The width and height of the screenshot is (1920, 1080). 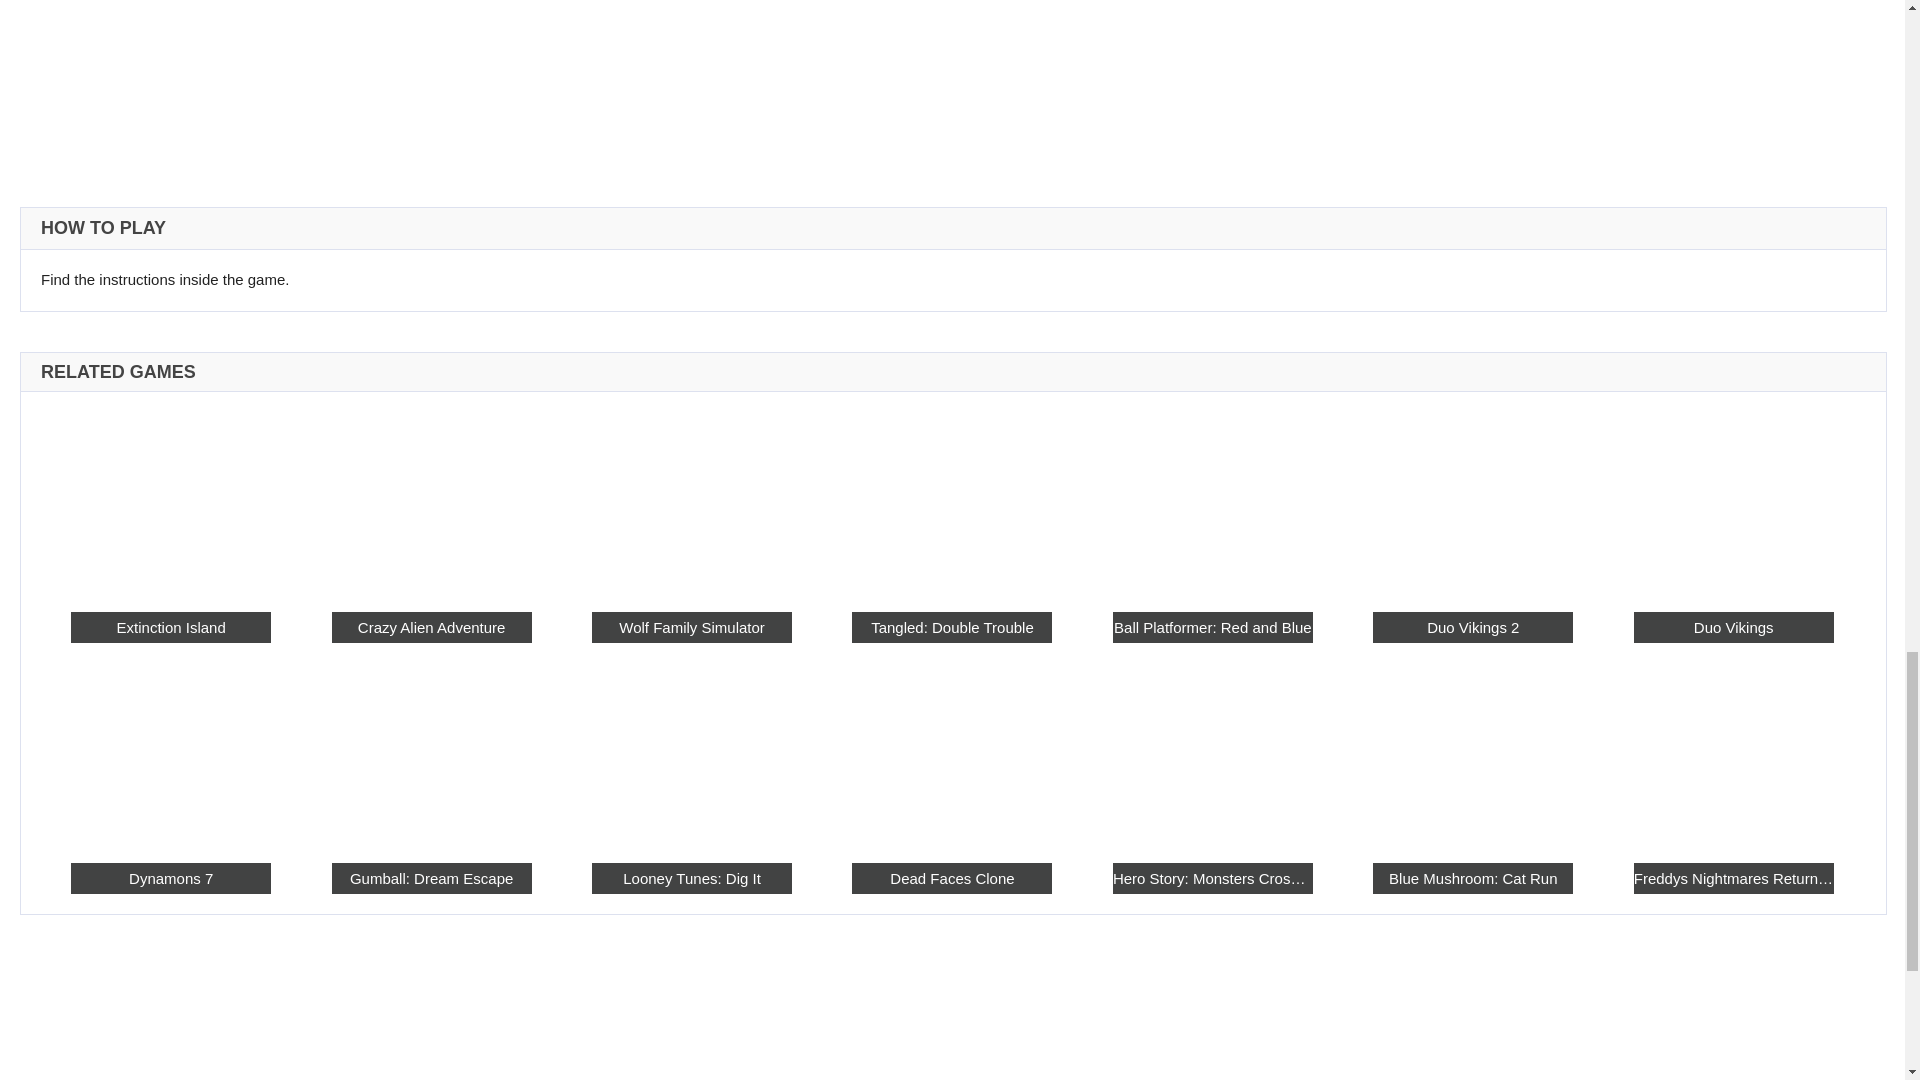 What do you see at coordinates (1270, 576) in the screenshot?
I see `Duo Vikings 2` at bounding box center [1270, 576].